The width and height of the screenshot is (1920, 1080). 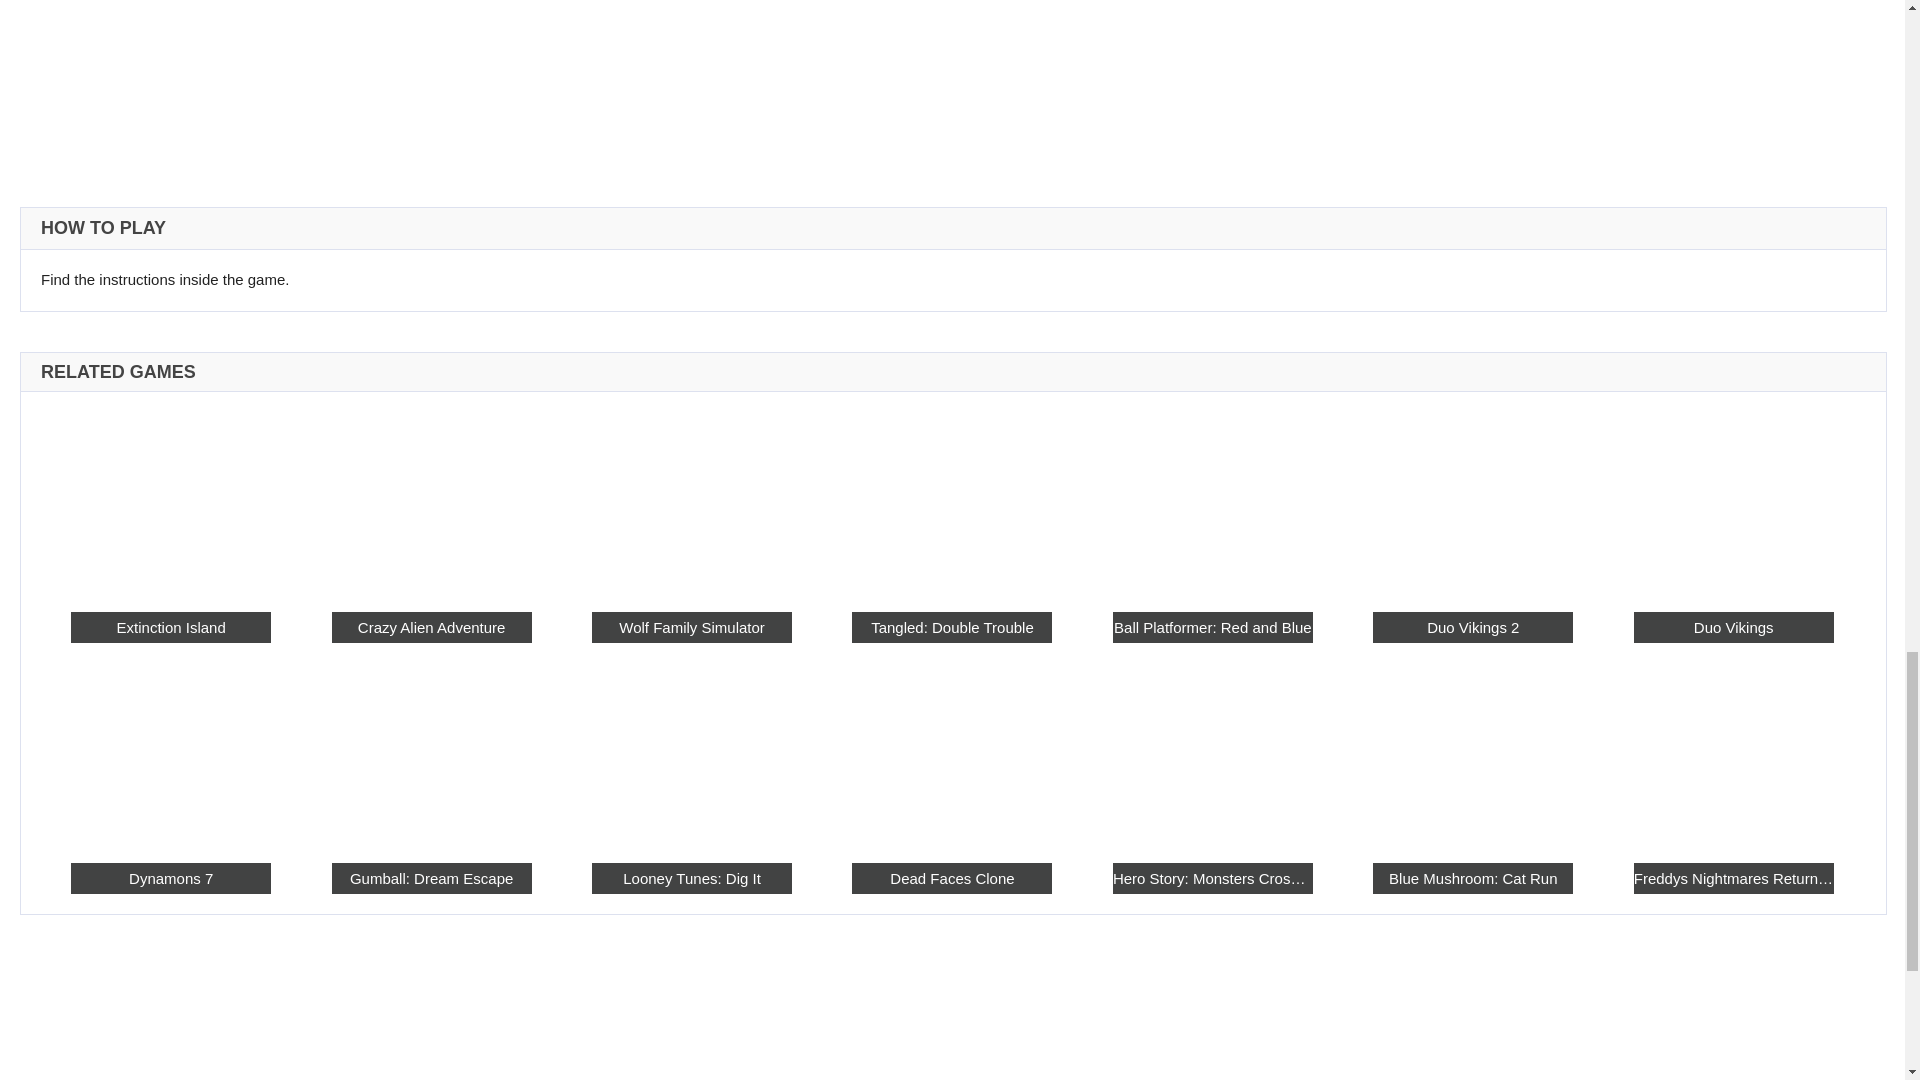 What do you see at coordinates (1270, 576) in the screenshot?
I see `Duo Vikings 2` at bounding box center [1270, 576].